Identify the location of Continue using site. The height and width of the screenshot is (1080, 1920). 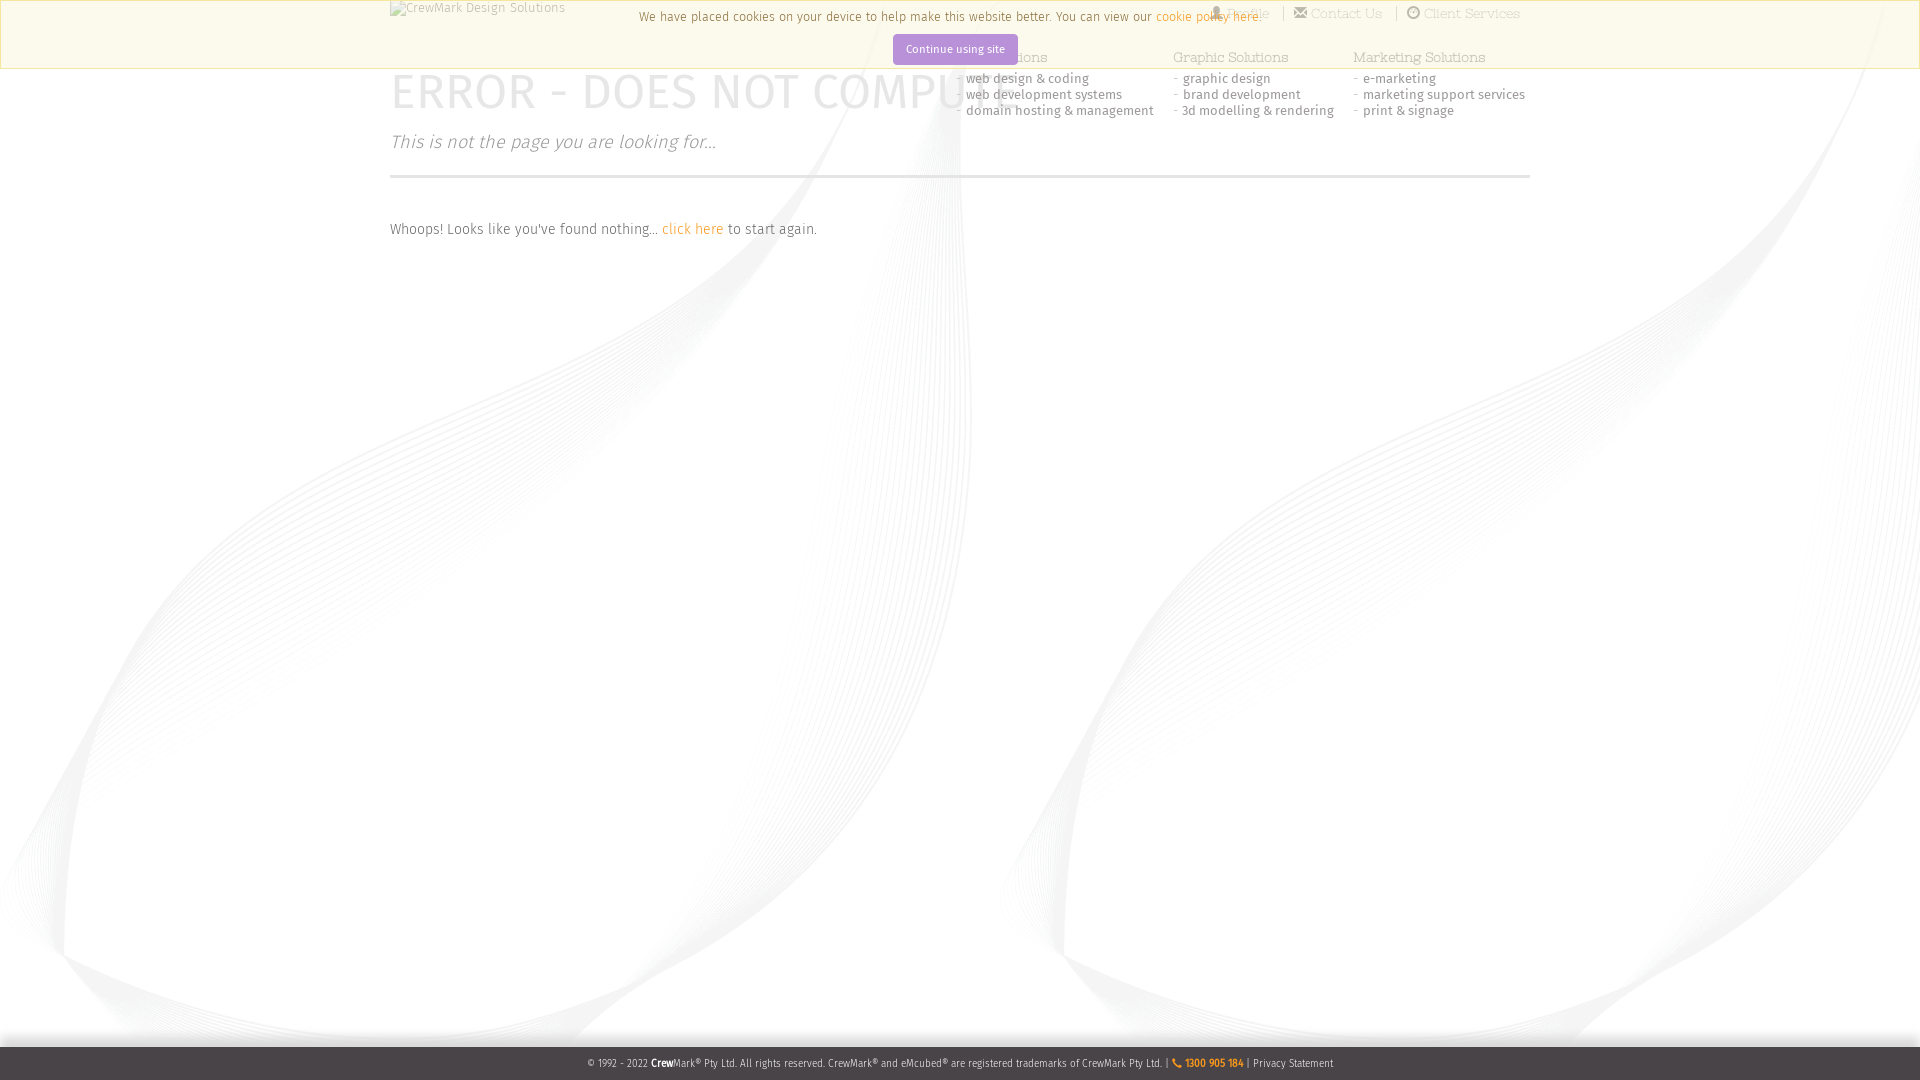
(954, 50).